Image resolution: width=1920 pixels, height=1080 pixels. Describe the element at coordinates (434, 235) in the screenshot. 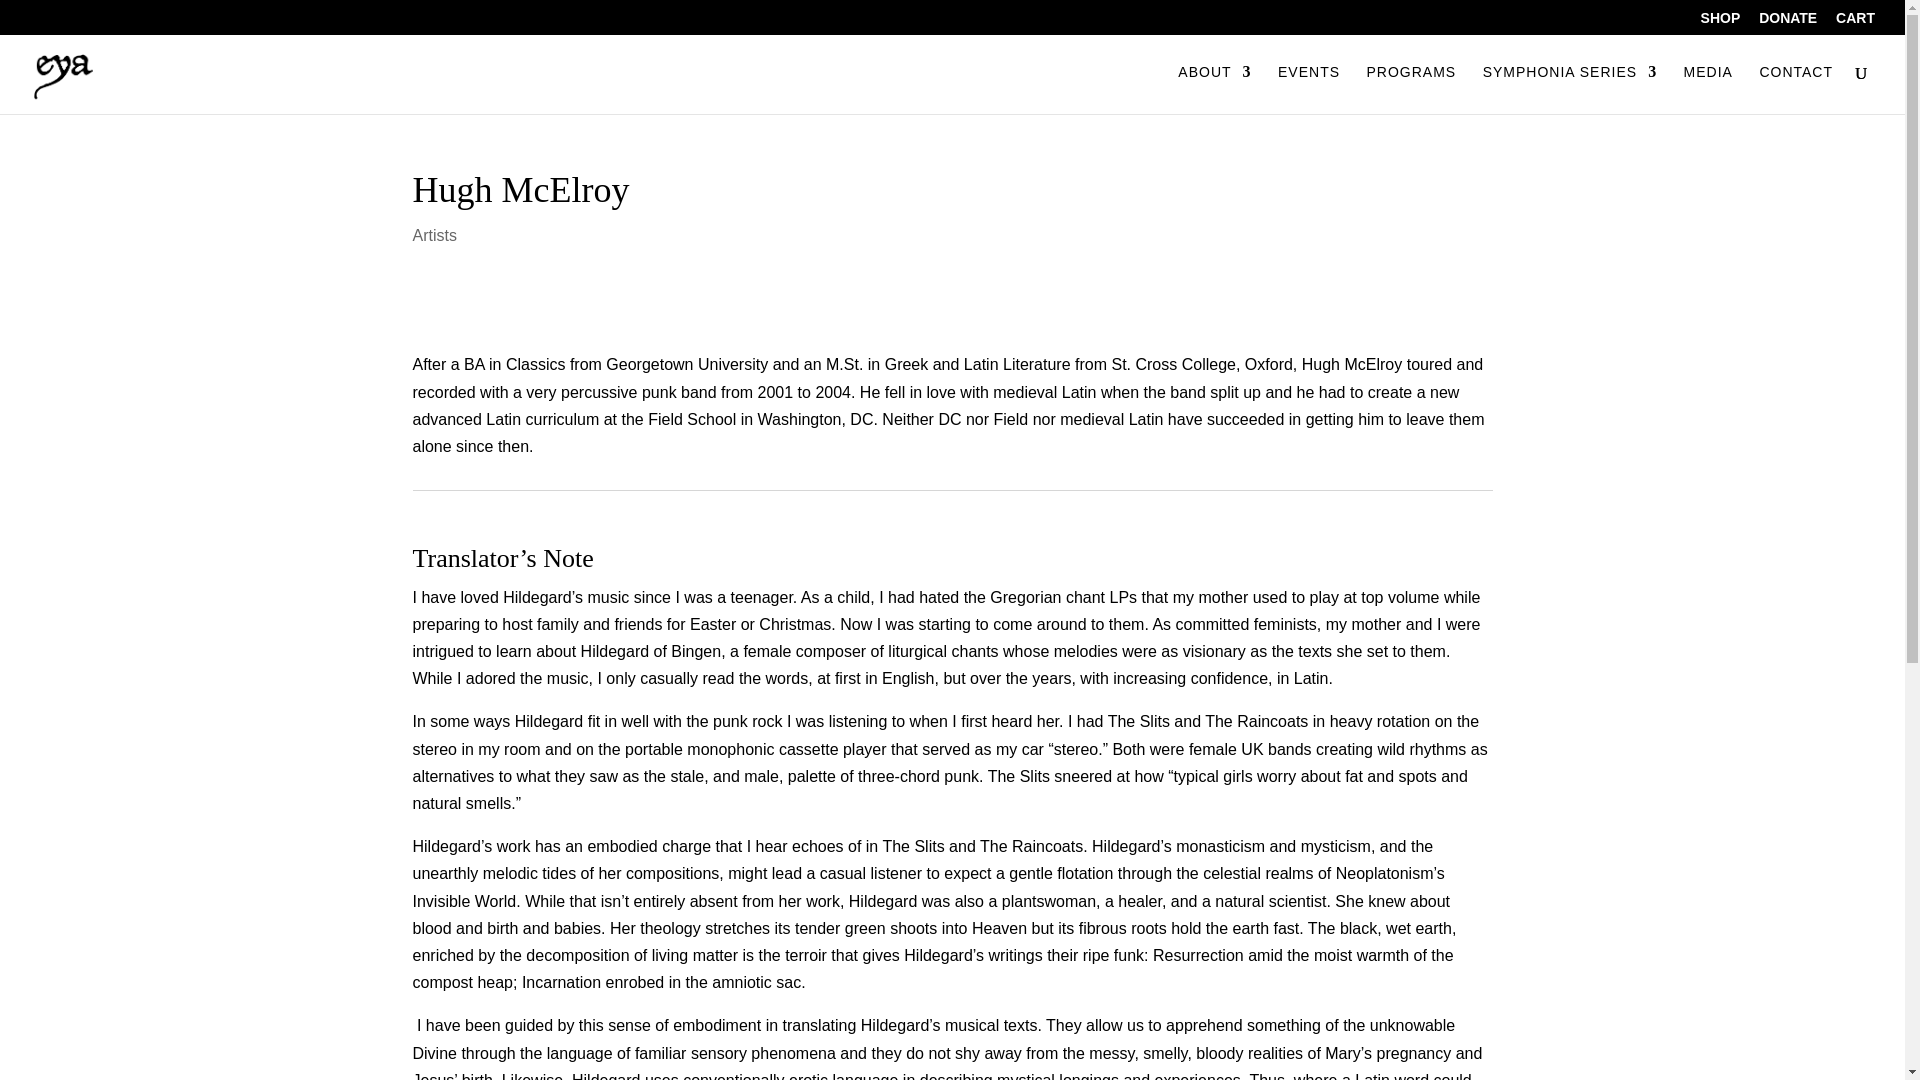

I see `Artists` at that location.